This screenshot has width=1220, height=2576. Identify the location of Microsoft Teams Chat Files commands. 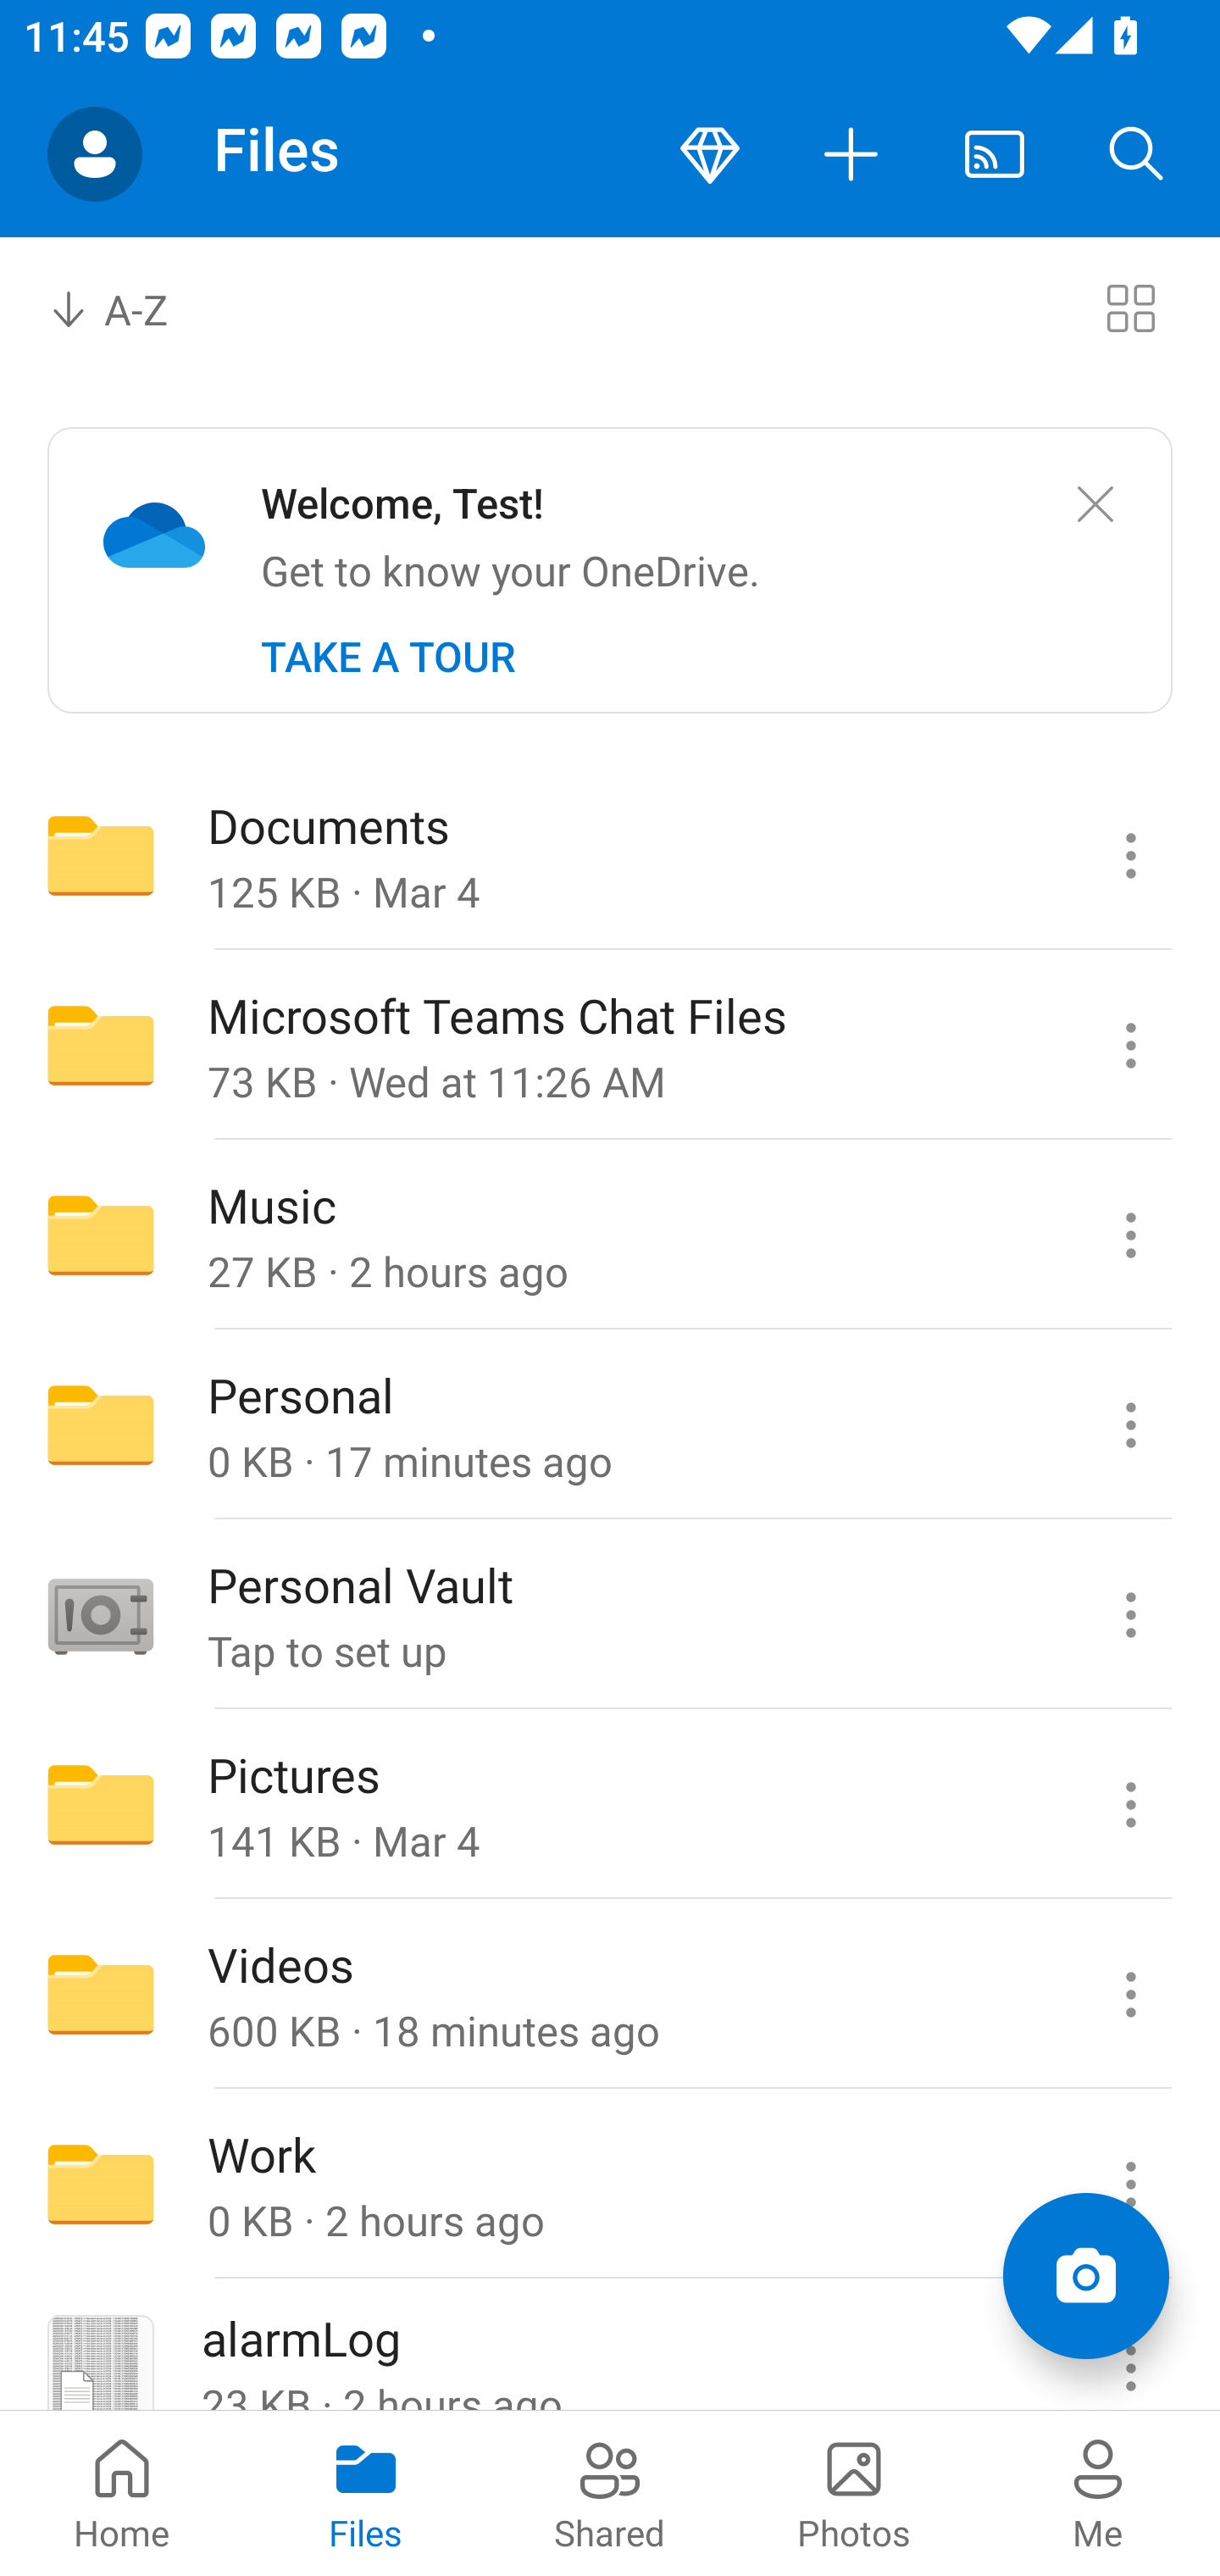
(1130, 1046).